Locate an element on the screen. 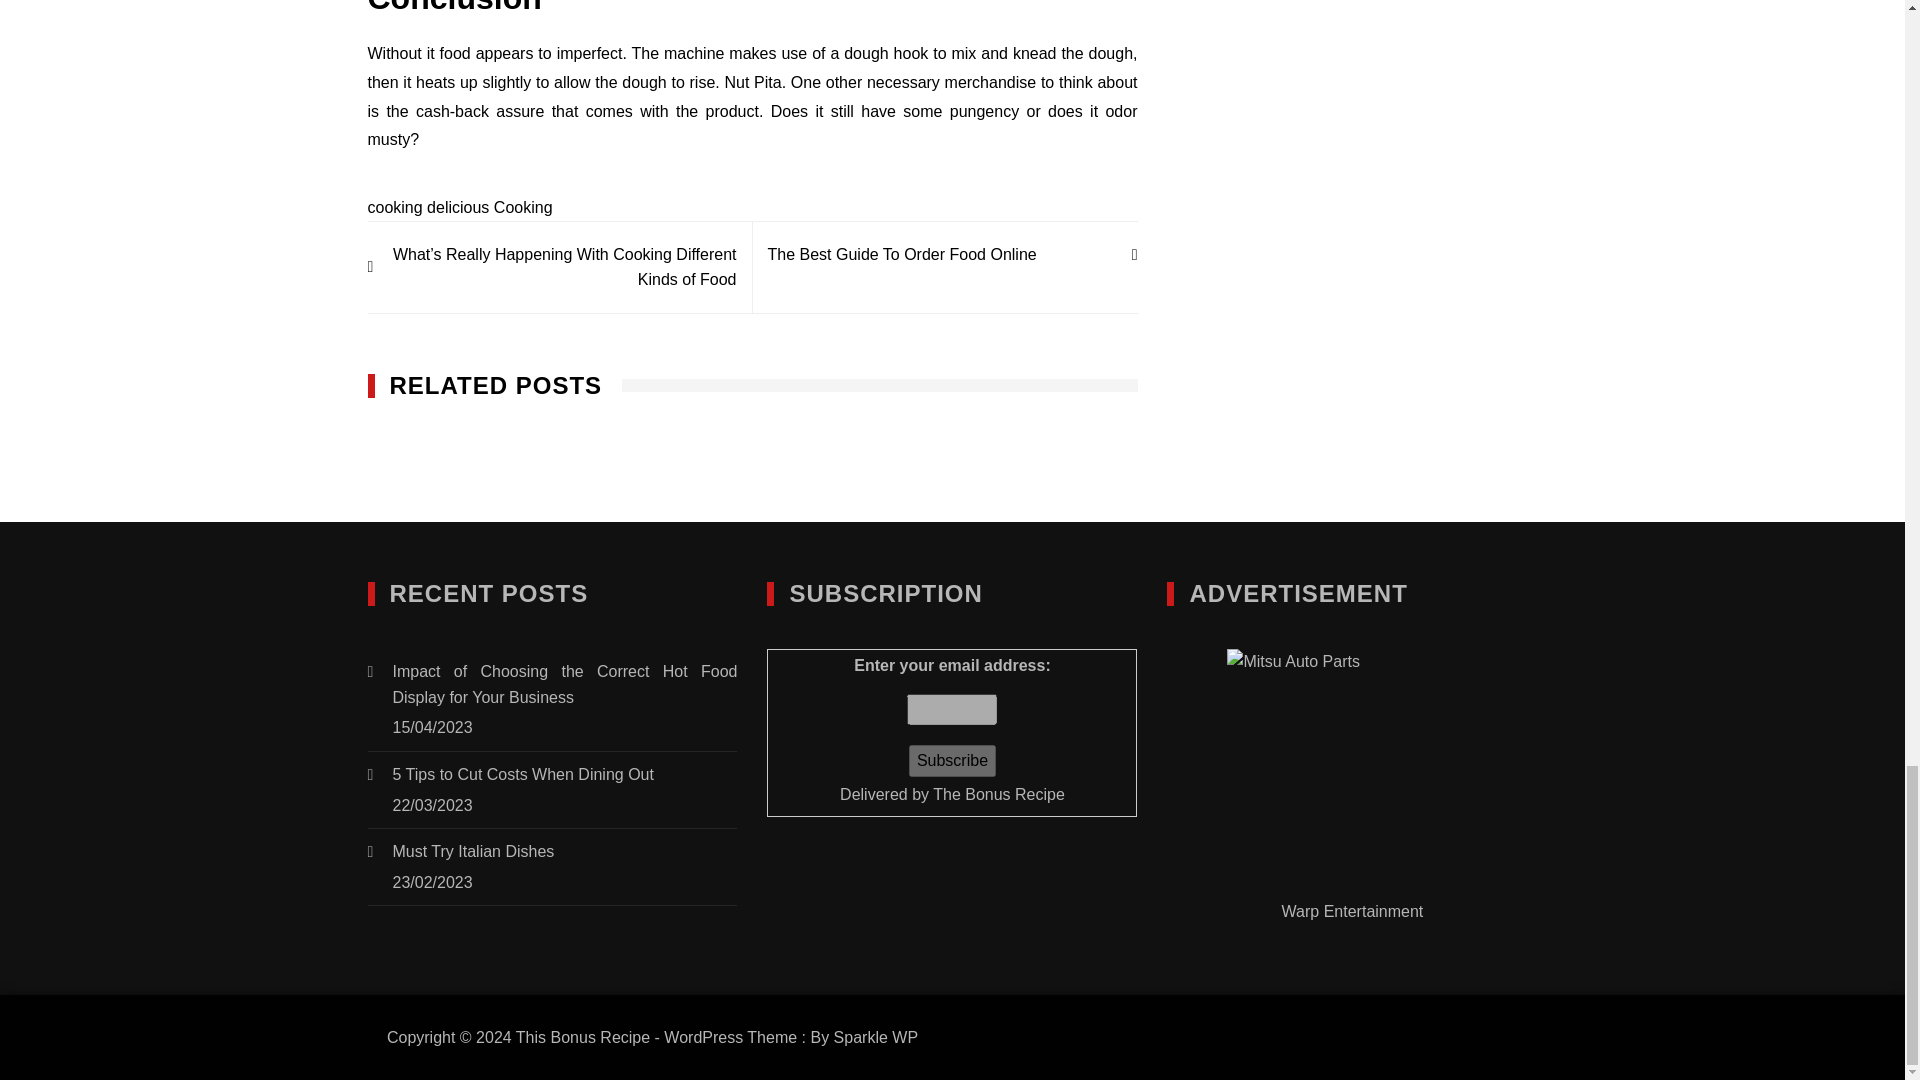  Cooking is located at coordinates (522, 207).